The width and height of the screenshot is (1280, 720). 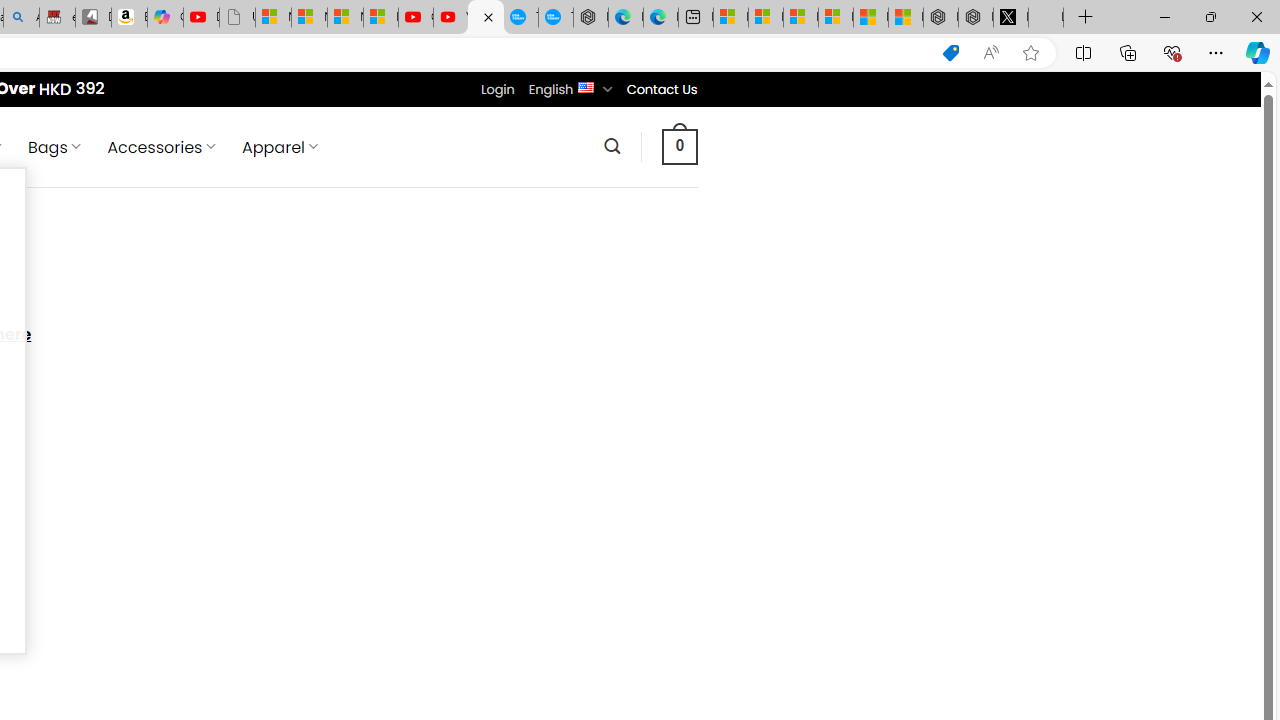 What do you see at coordinates (766, 18) in the screenshot?
I see `Microsoft account | Microsoft Account Privacy Settings` at bounding box center [766, 18].